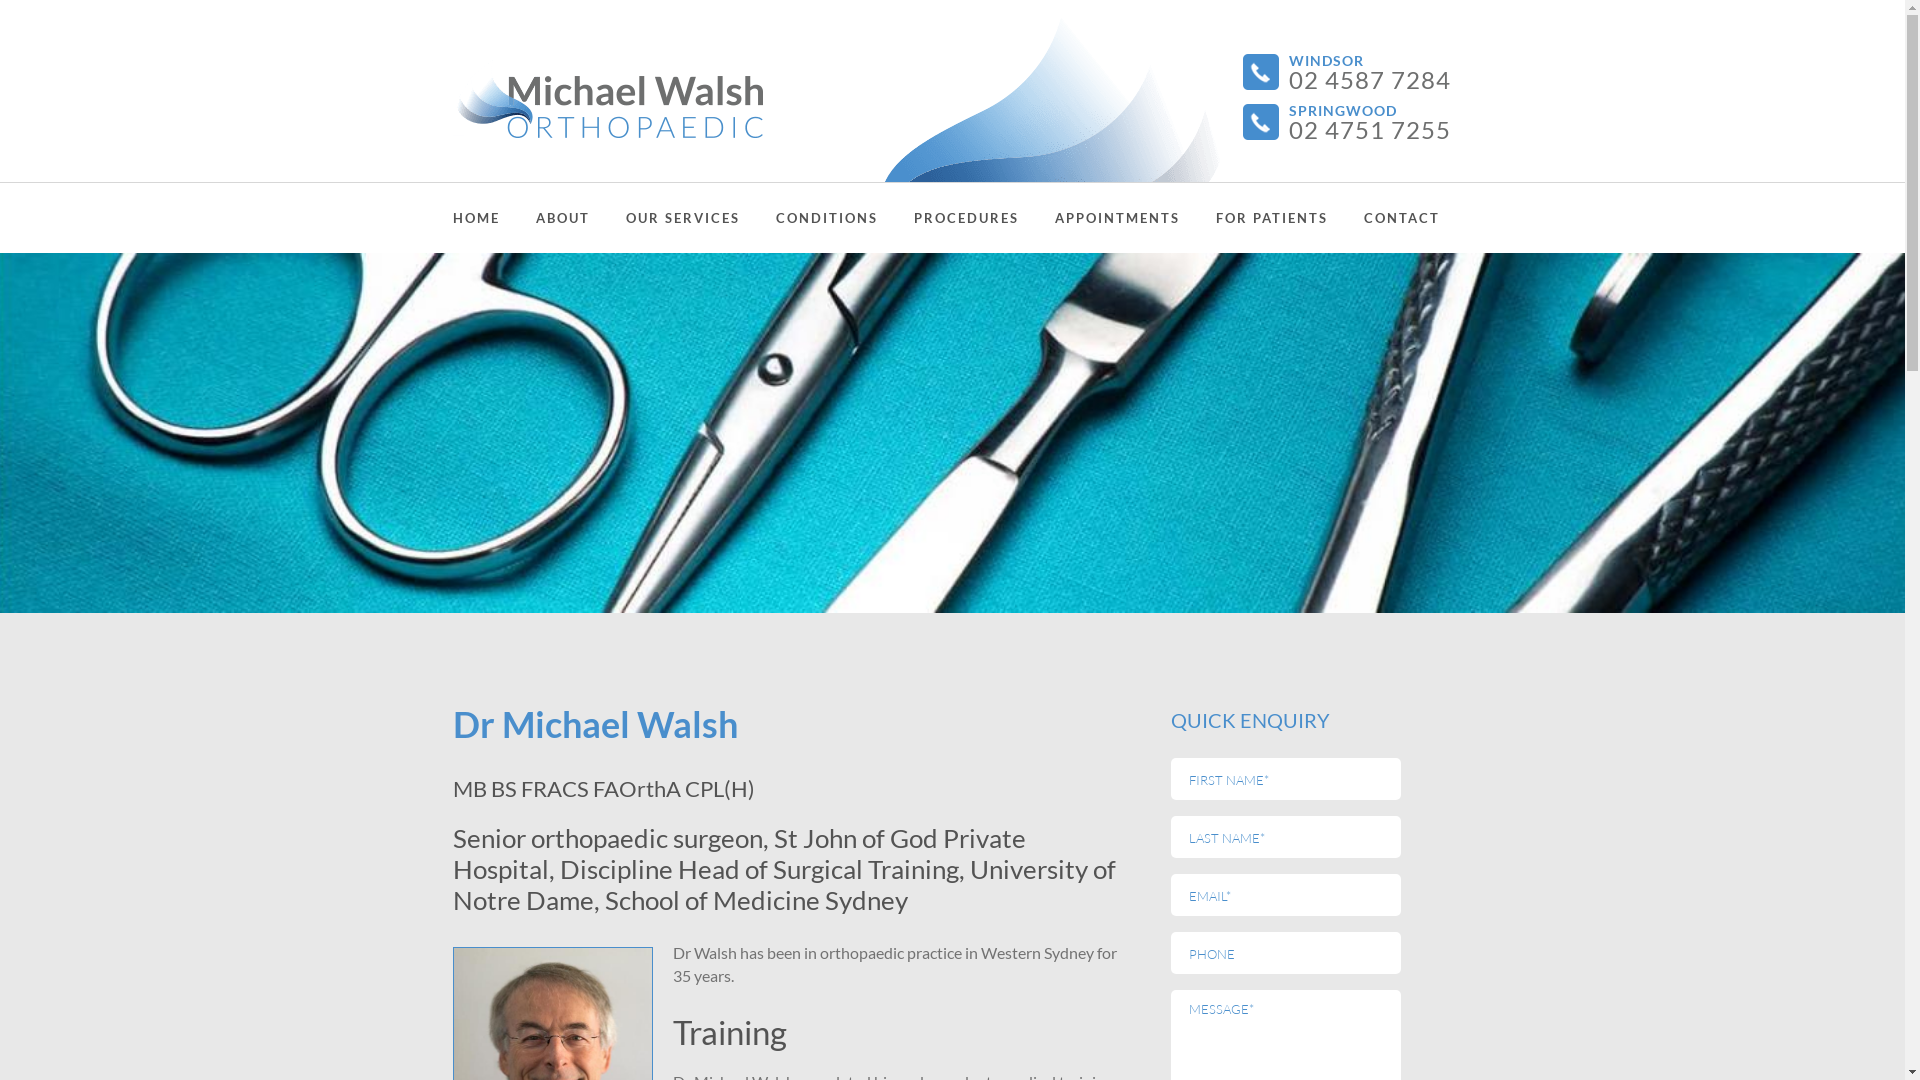  Describe the element at coordinates (1031, 369) in the screenshot. I see `ANKLE` at that location.